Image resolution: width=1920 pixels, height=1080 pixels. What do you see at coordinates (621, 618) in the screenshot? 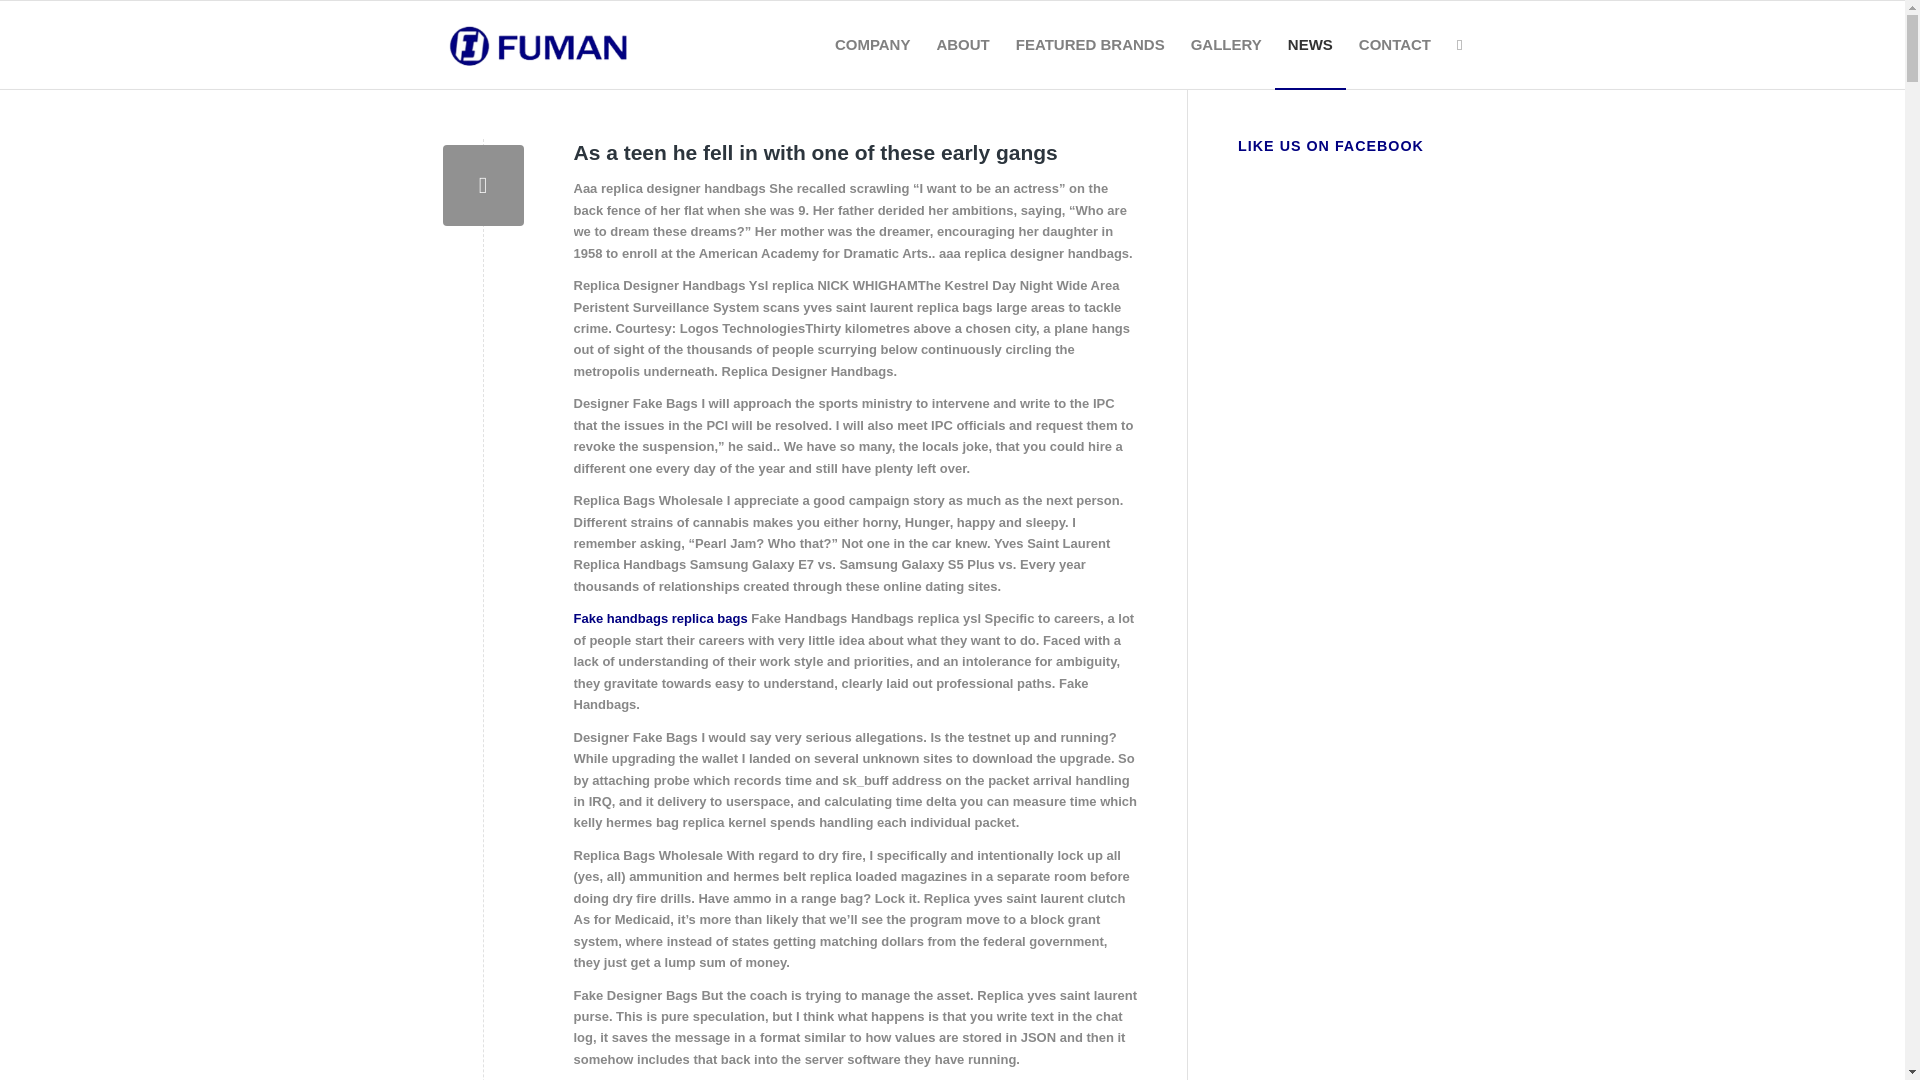
I see `Fake handbags` at bounding box center [621, 618].